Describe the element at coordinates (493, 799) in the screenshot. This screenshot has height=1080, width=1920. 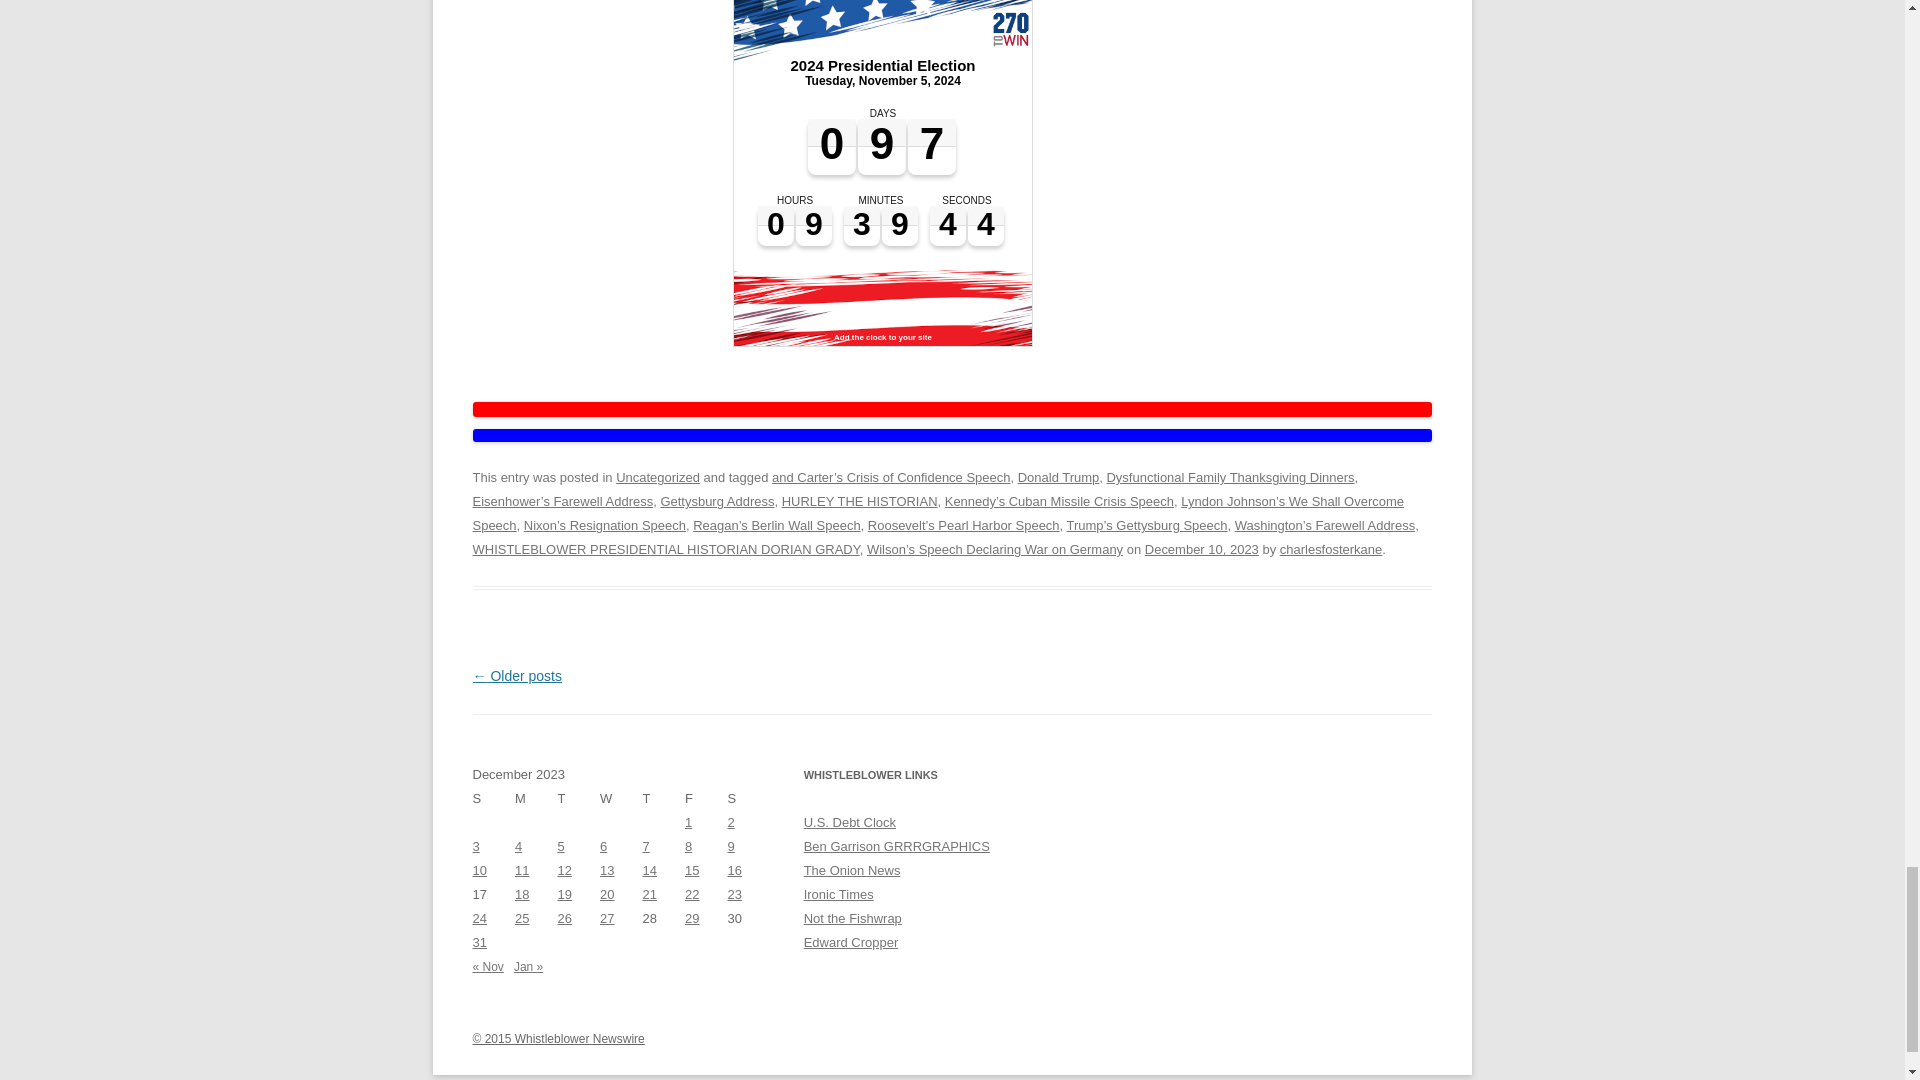
I see `Sunday` at that location.